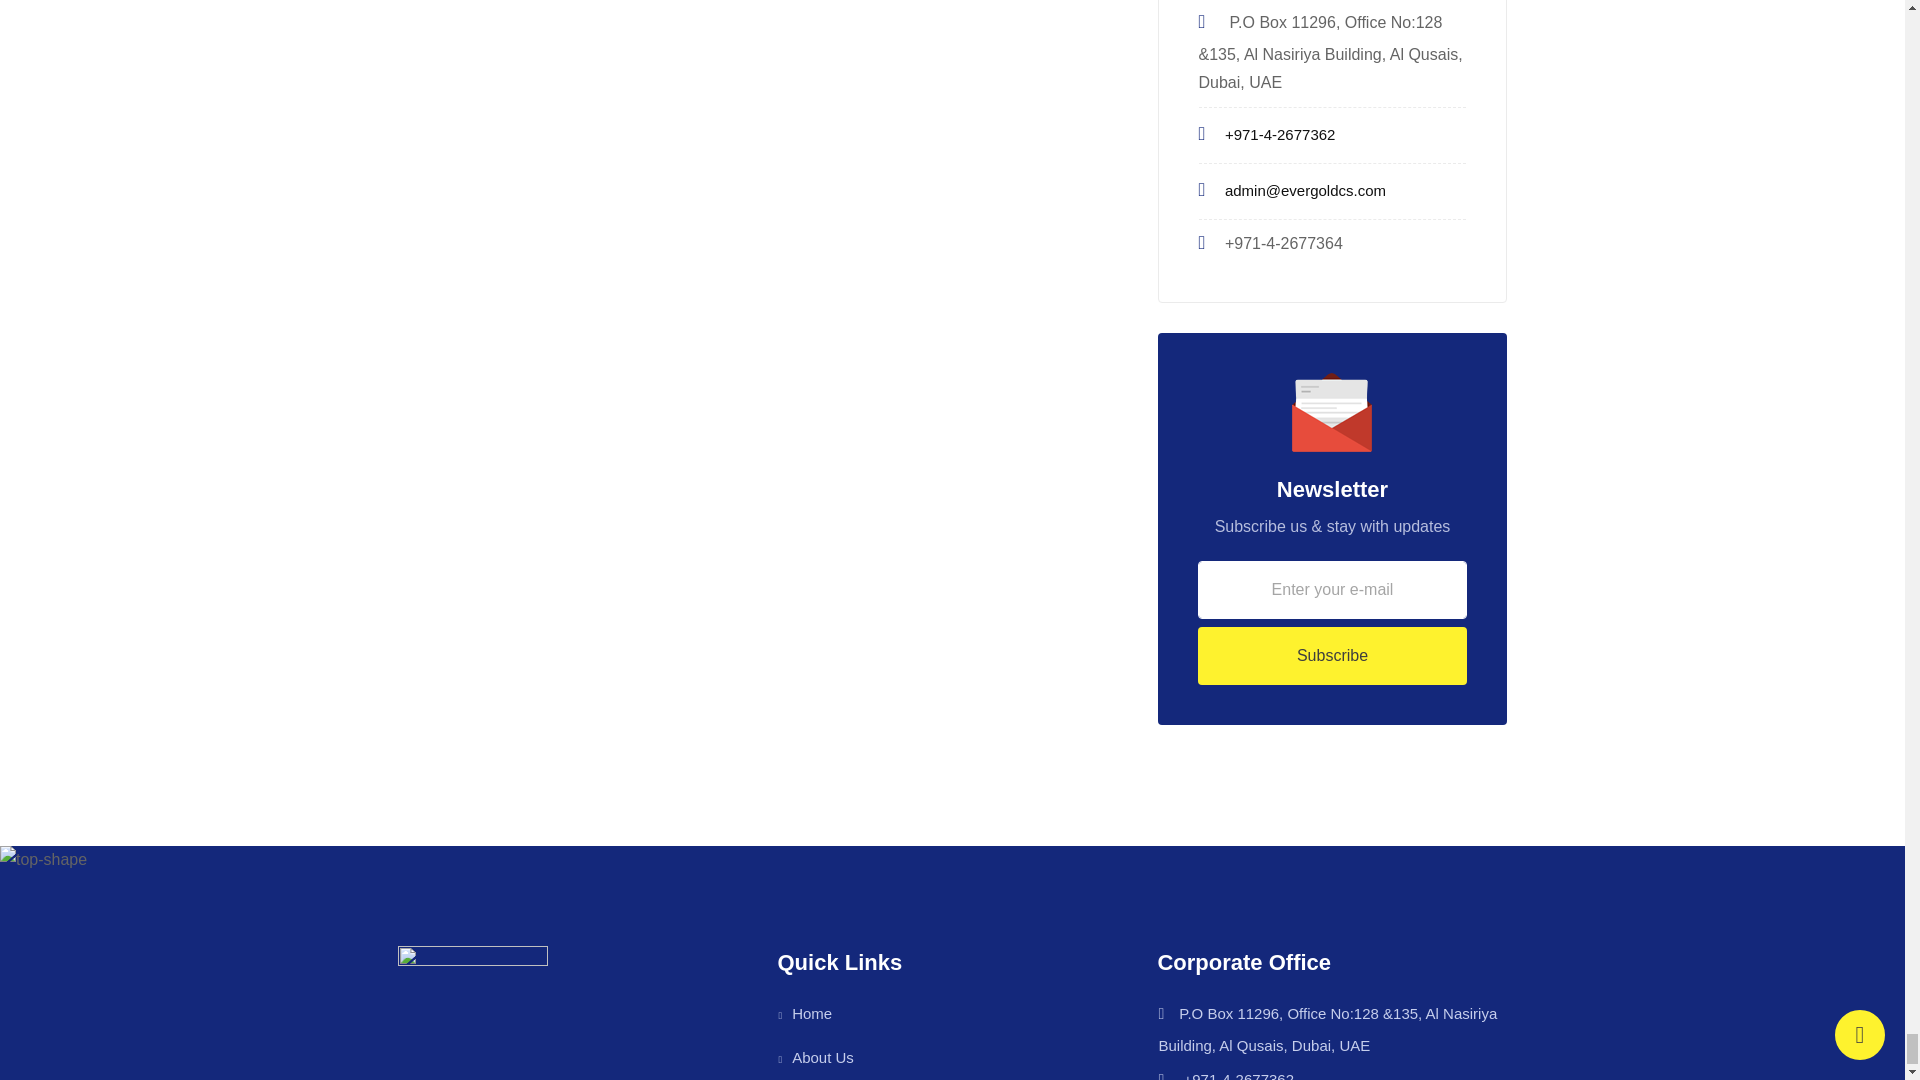  Describe the element at coordinates (1333, 656) in the screenshot. I see `Subscribe` at that location.